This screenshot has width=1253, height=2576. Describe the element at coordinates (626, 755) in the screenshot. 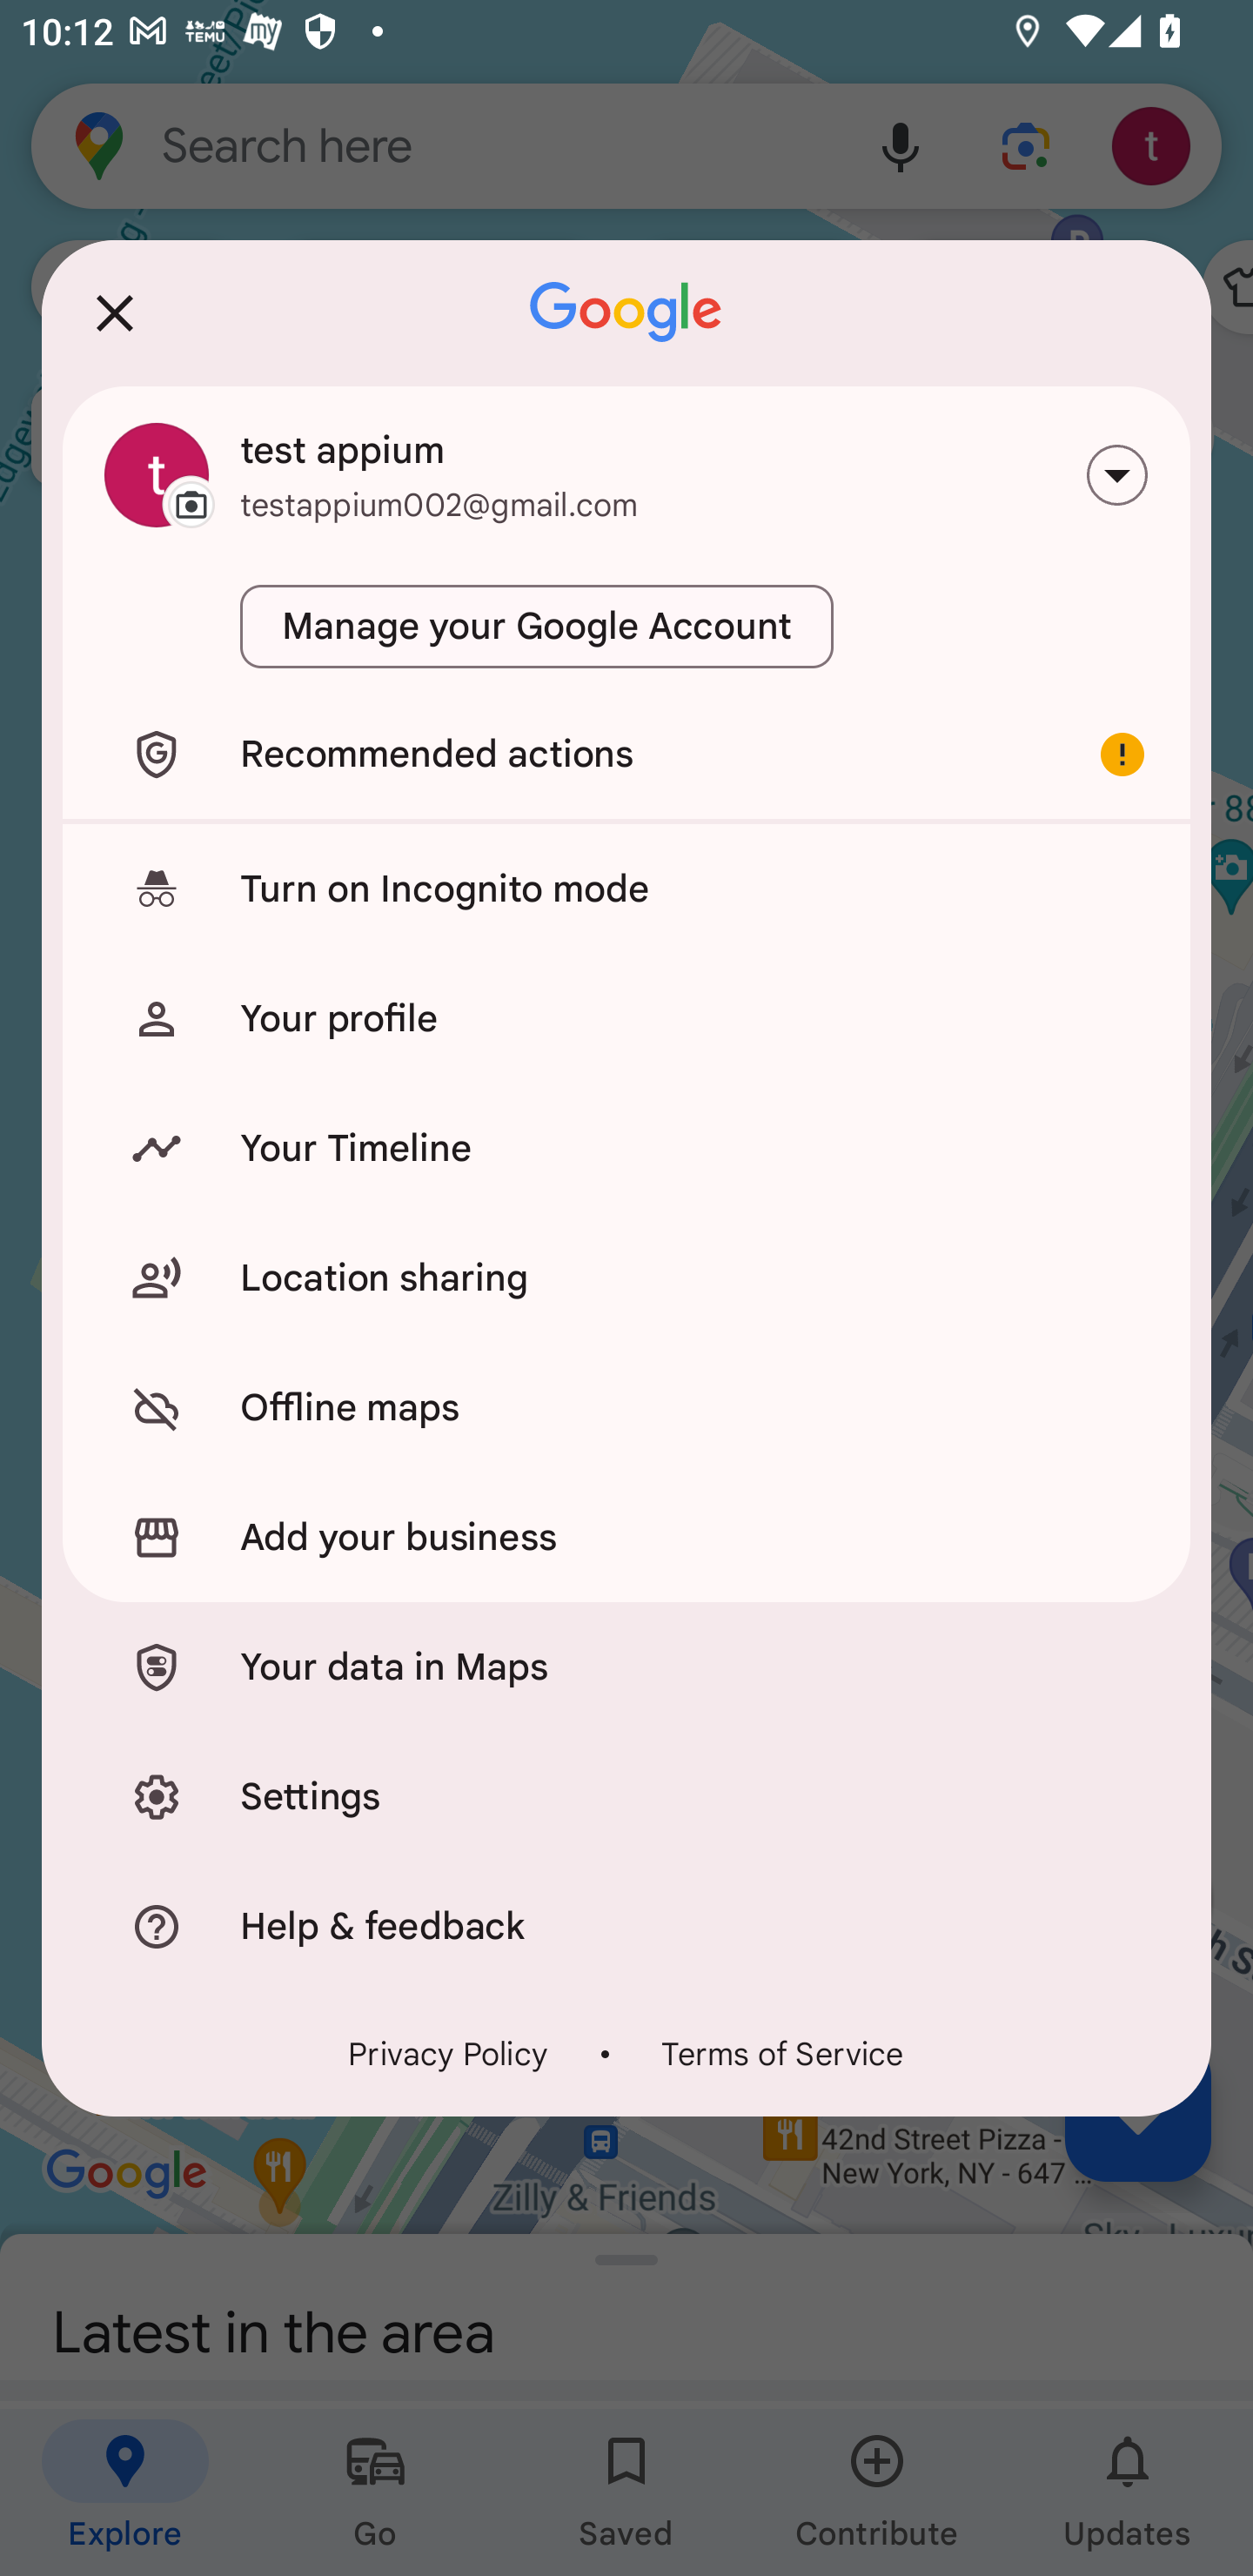

I see `Recommended actions Important account alert` at that location.